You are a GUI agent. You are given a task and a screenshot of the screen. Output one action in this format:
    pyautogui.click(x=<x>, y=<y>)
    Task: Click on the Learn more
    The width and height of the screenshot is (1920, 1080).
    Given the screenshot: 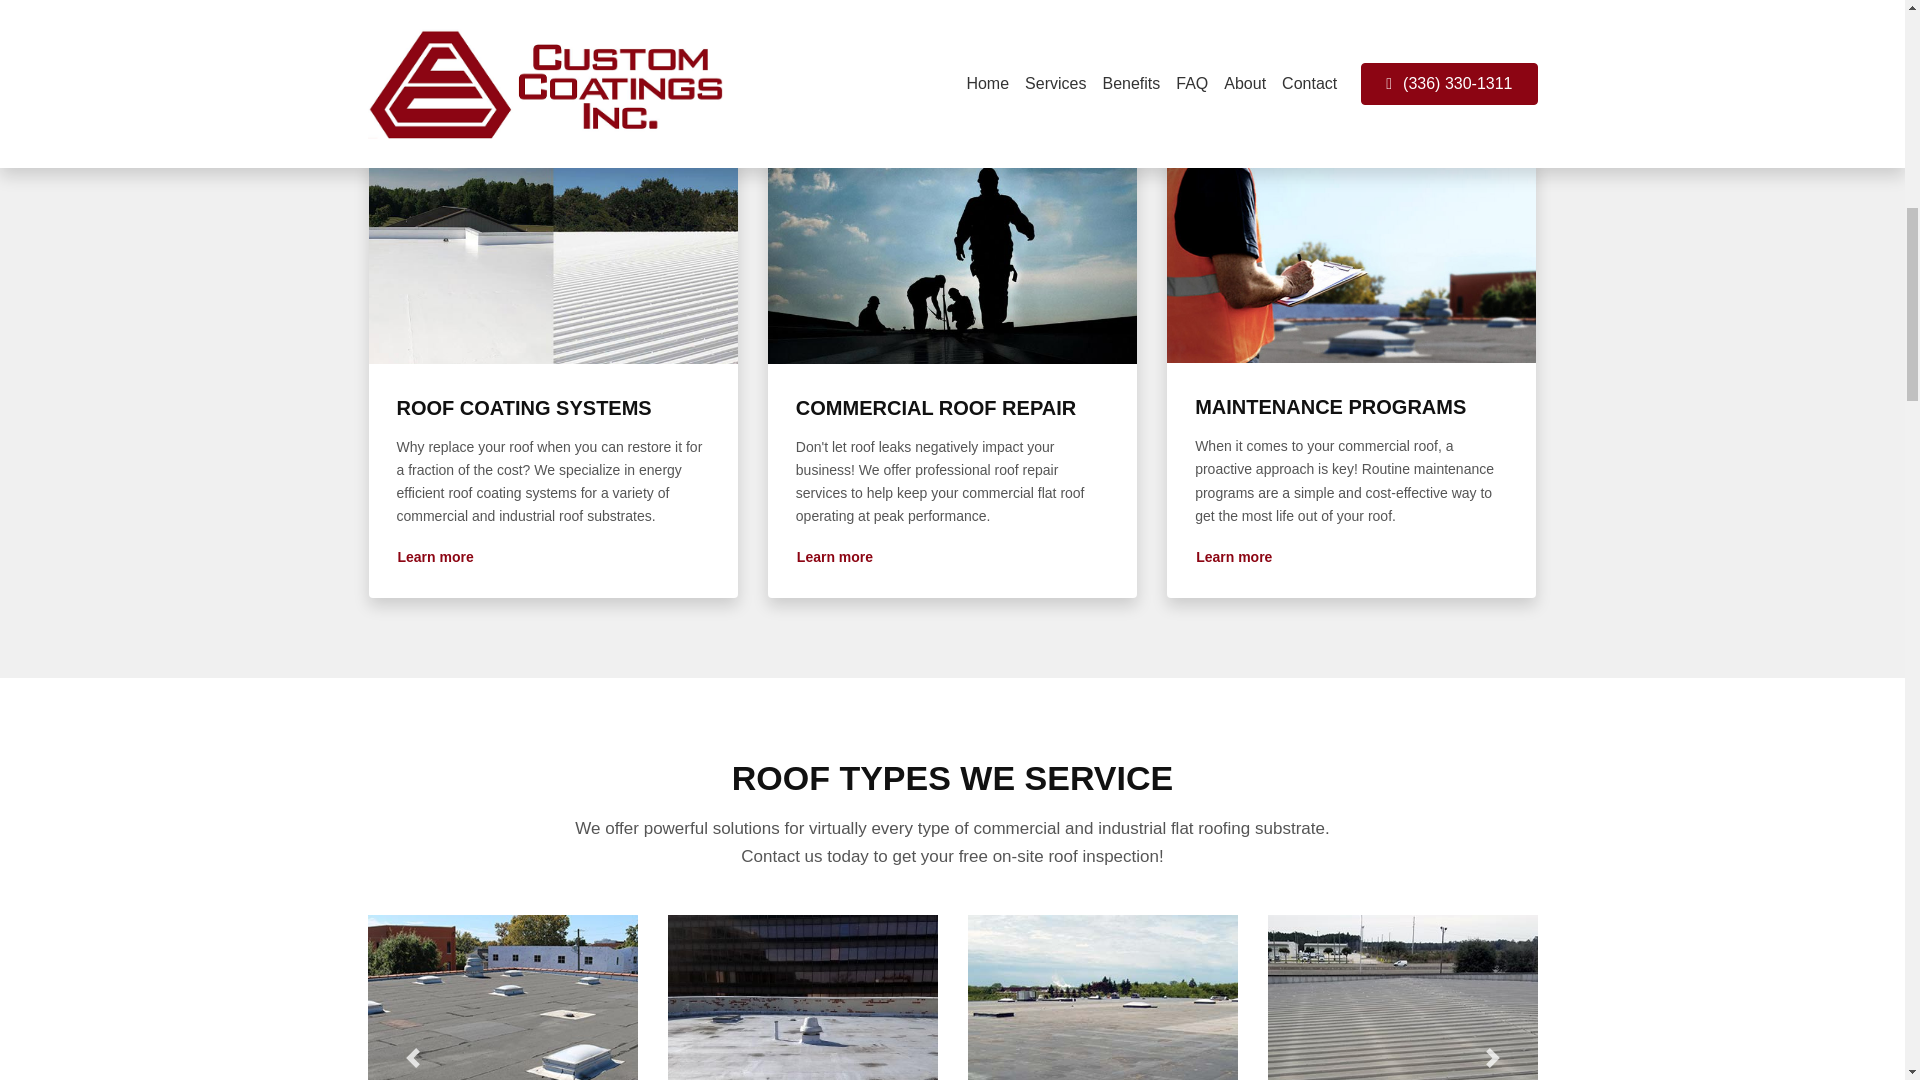 What is the action you would take?
    pyautogui.click(x=1233, y=558)
    